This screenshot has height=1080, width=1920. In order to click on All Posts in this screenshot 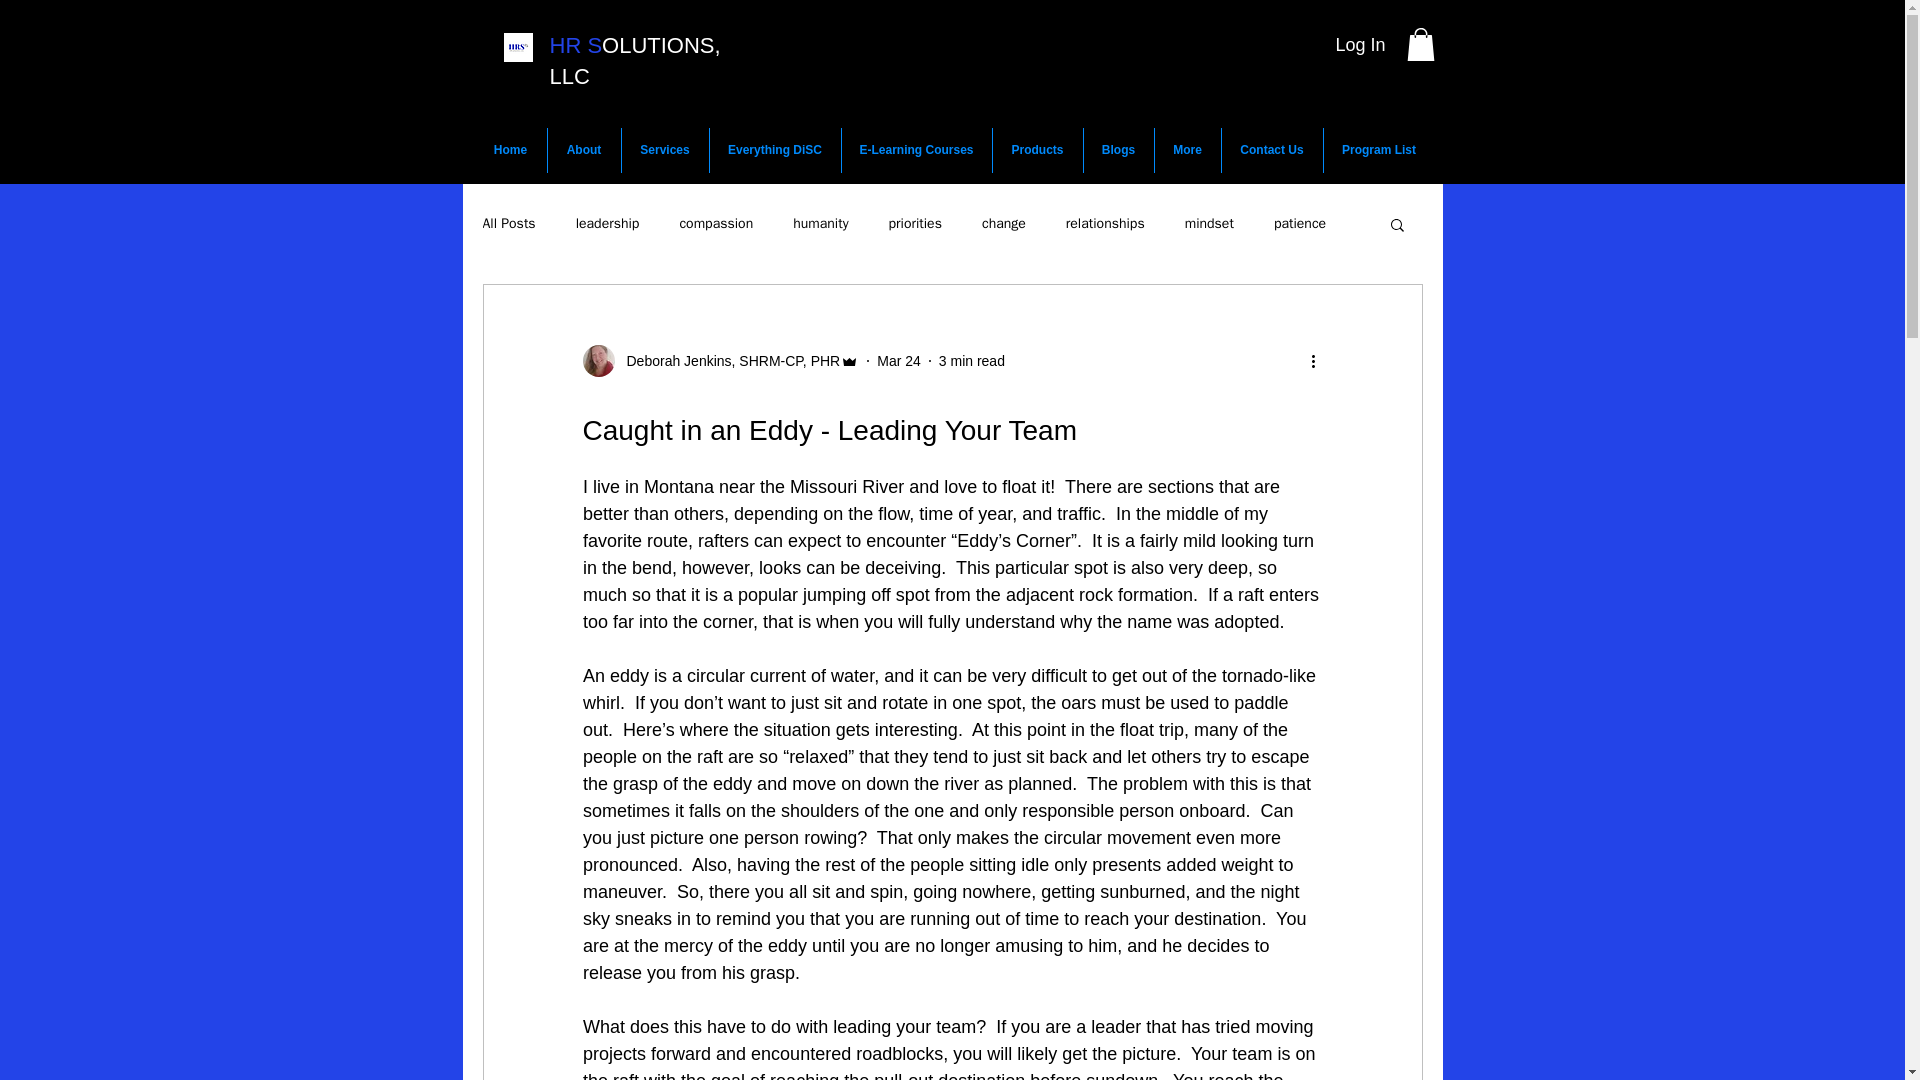, I will do `click(508, 224)`.